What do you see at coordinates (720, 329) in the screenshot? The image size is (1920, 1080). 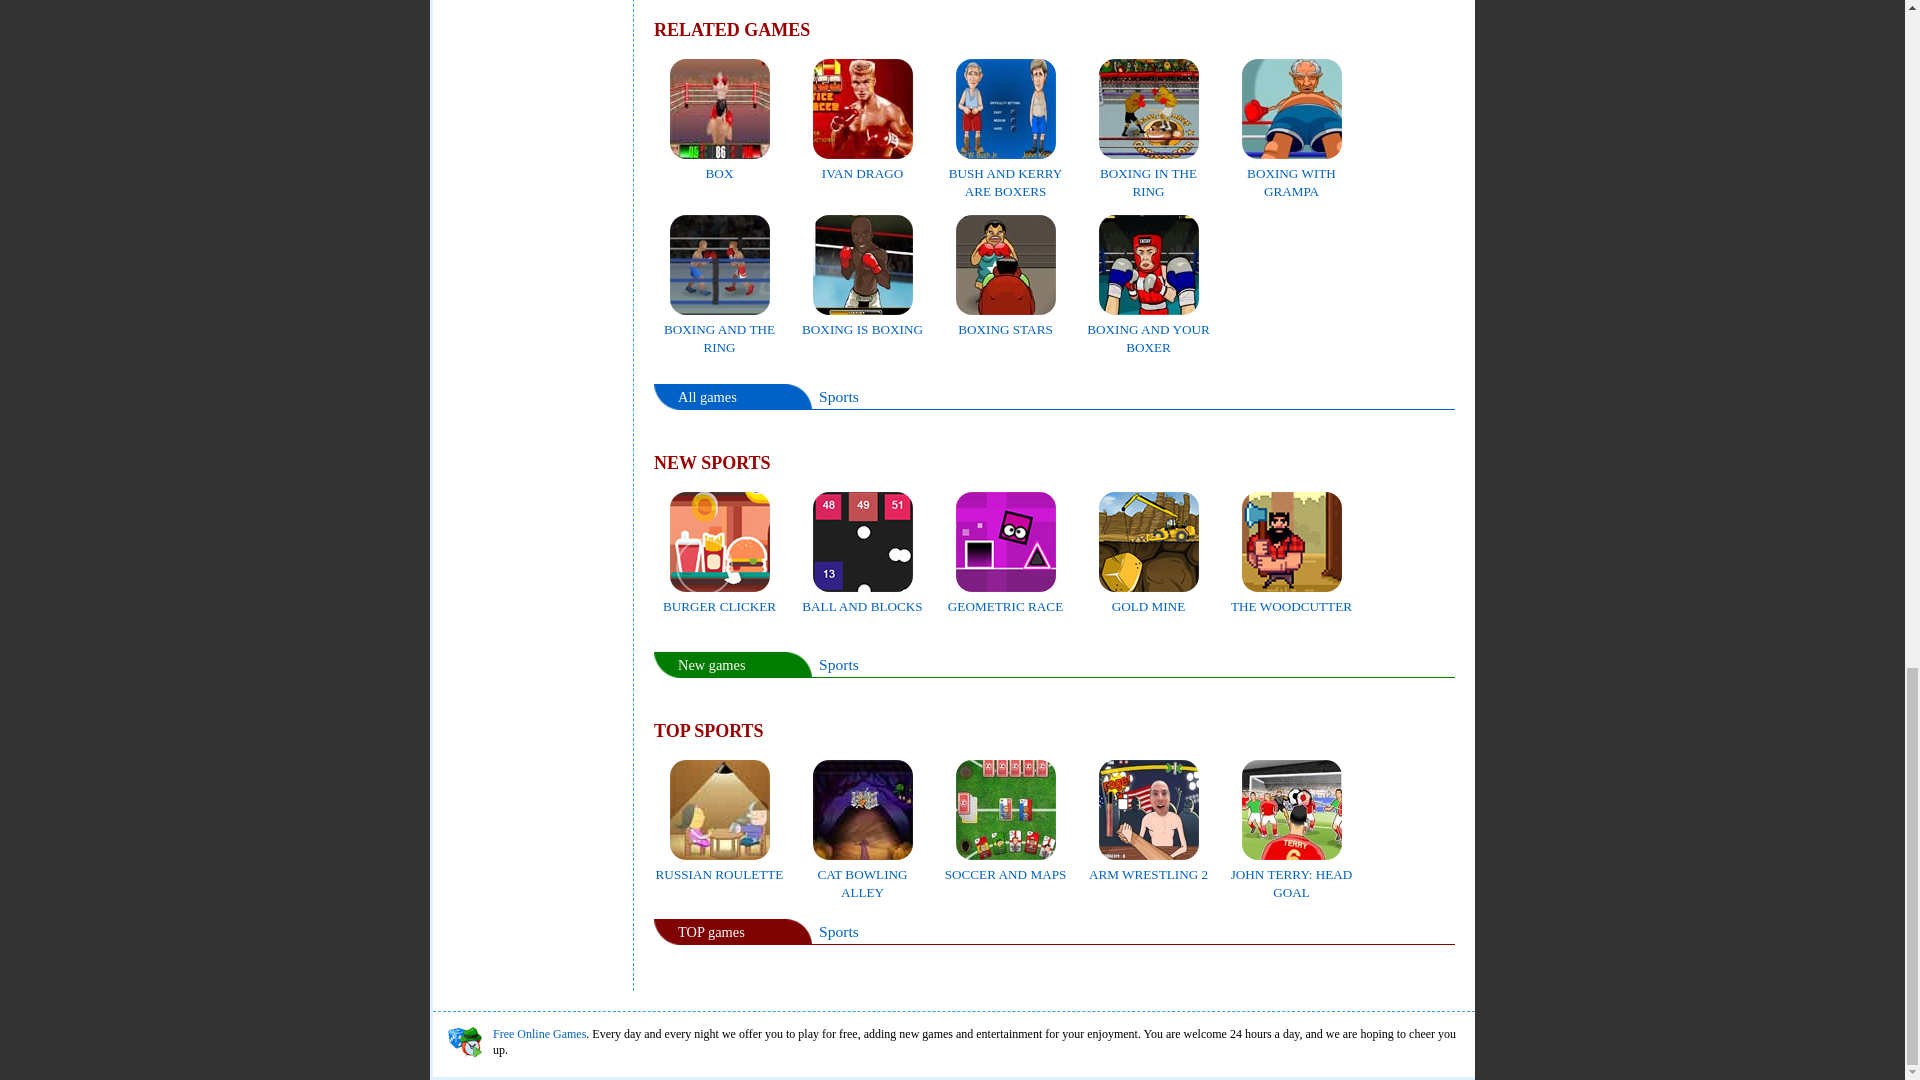 I see `BOXING AND THE RING` at bounding box center [720, 329].